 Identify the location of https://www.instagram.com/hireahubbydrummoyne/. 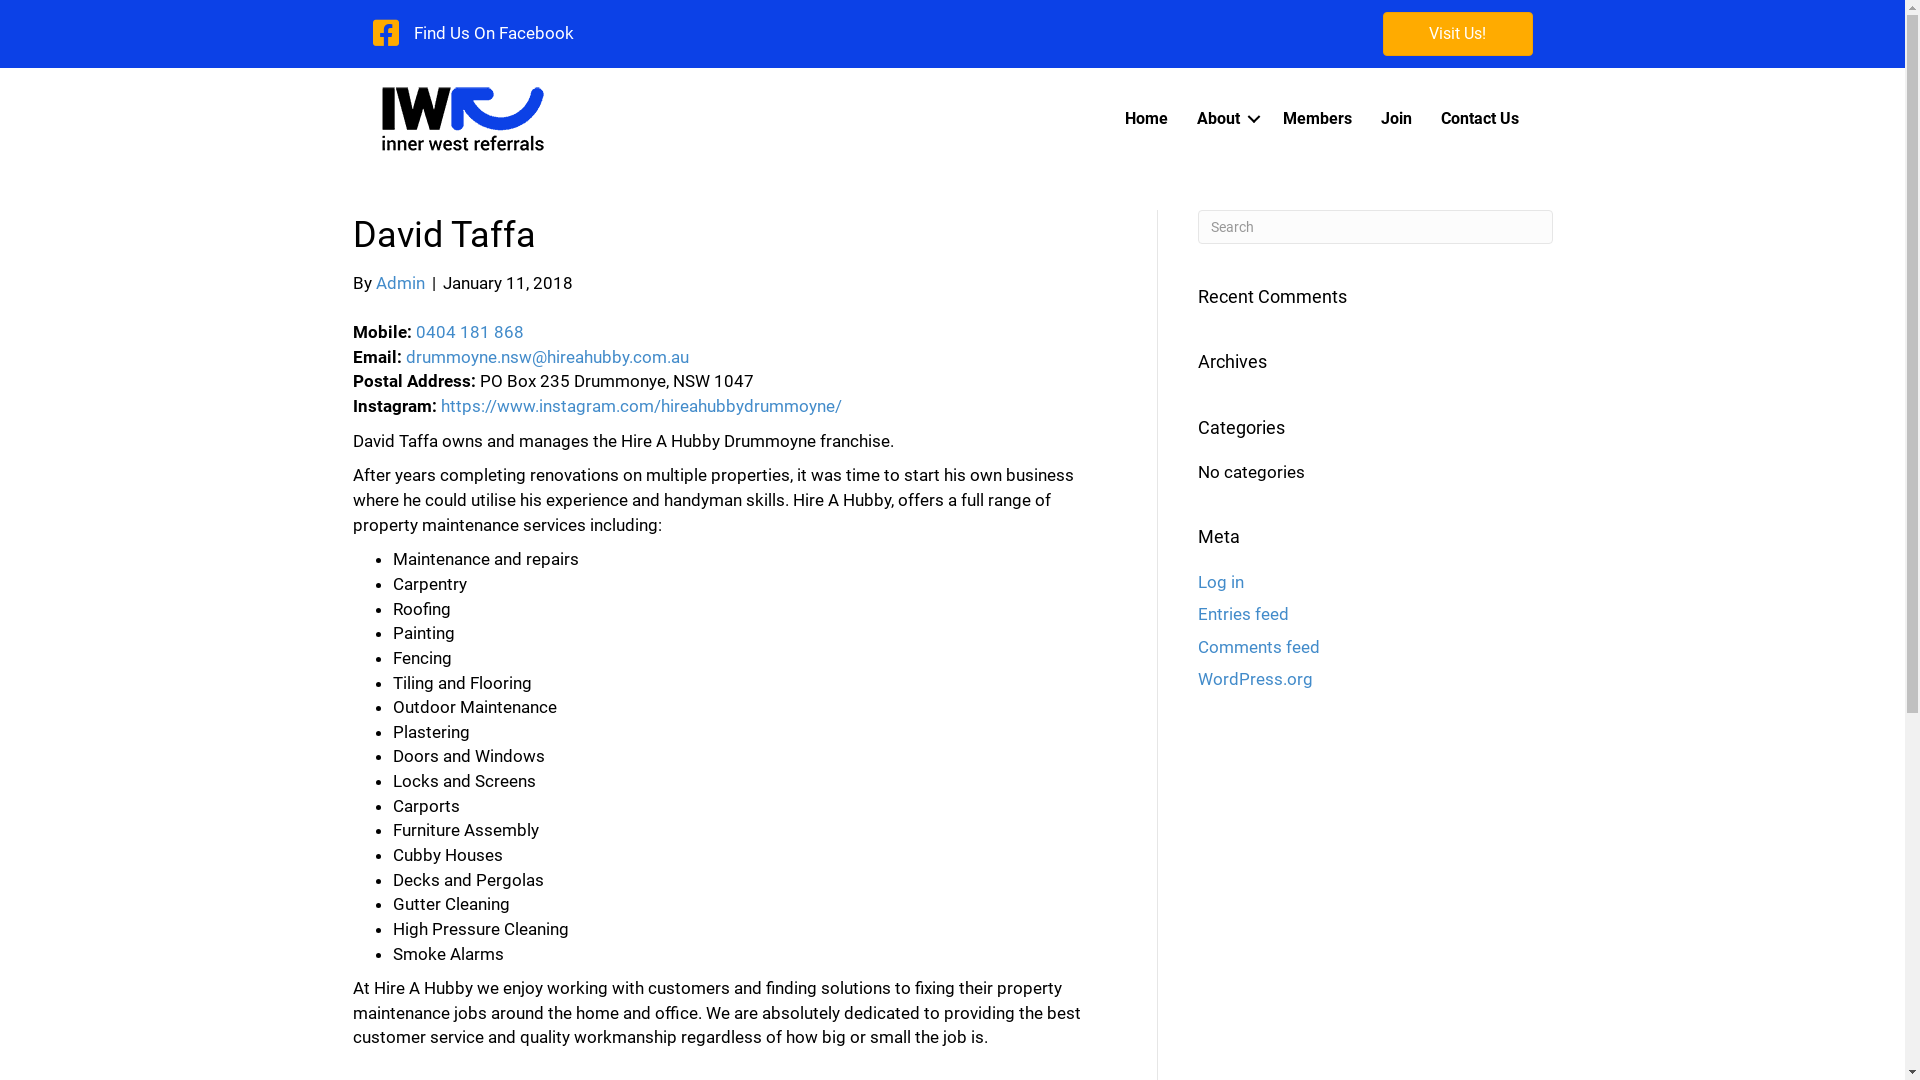
(640, 406).